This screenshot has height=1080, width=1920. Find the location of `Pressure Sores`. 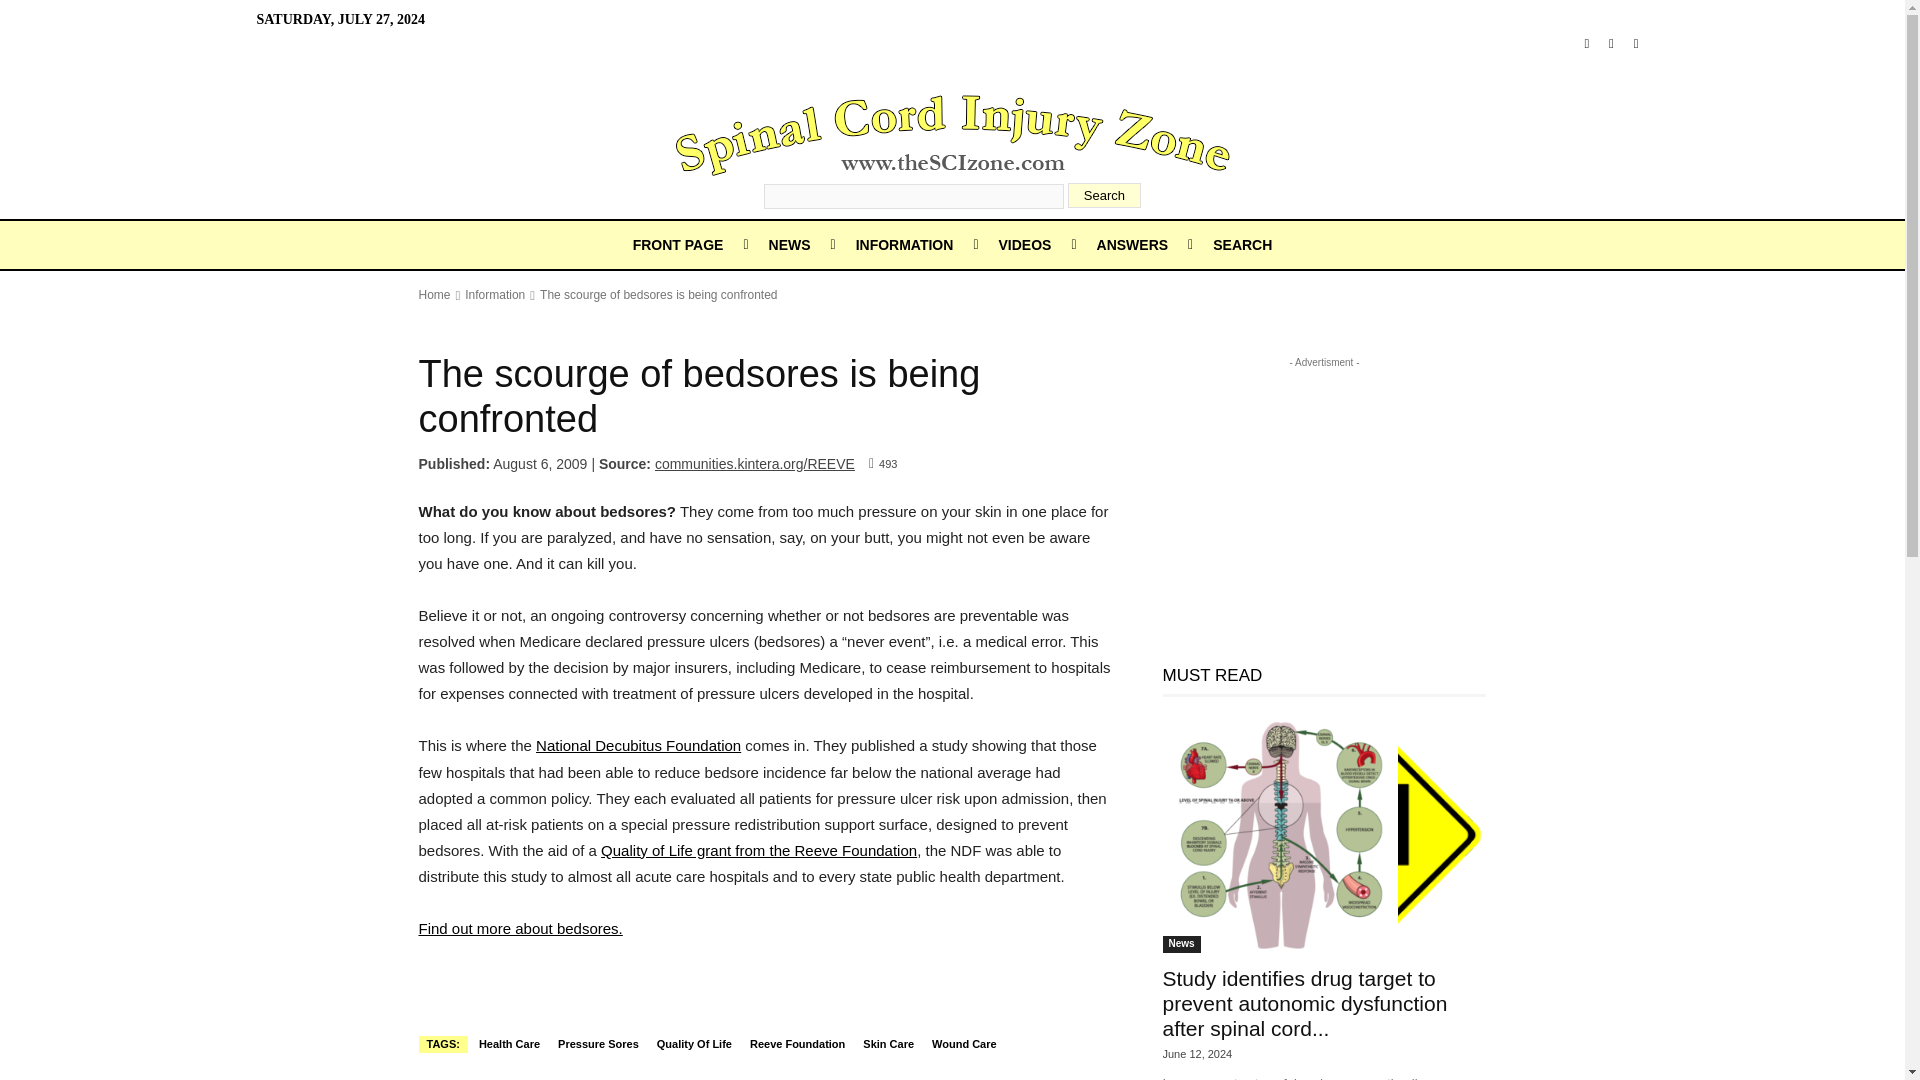

Pressure Sores is located at coordinates (598, 1044).